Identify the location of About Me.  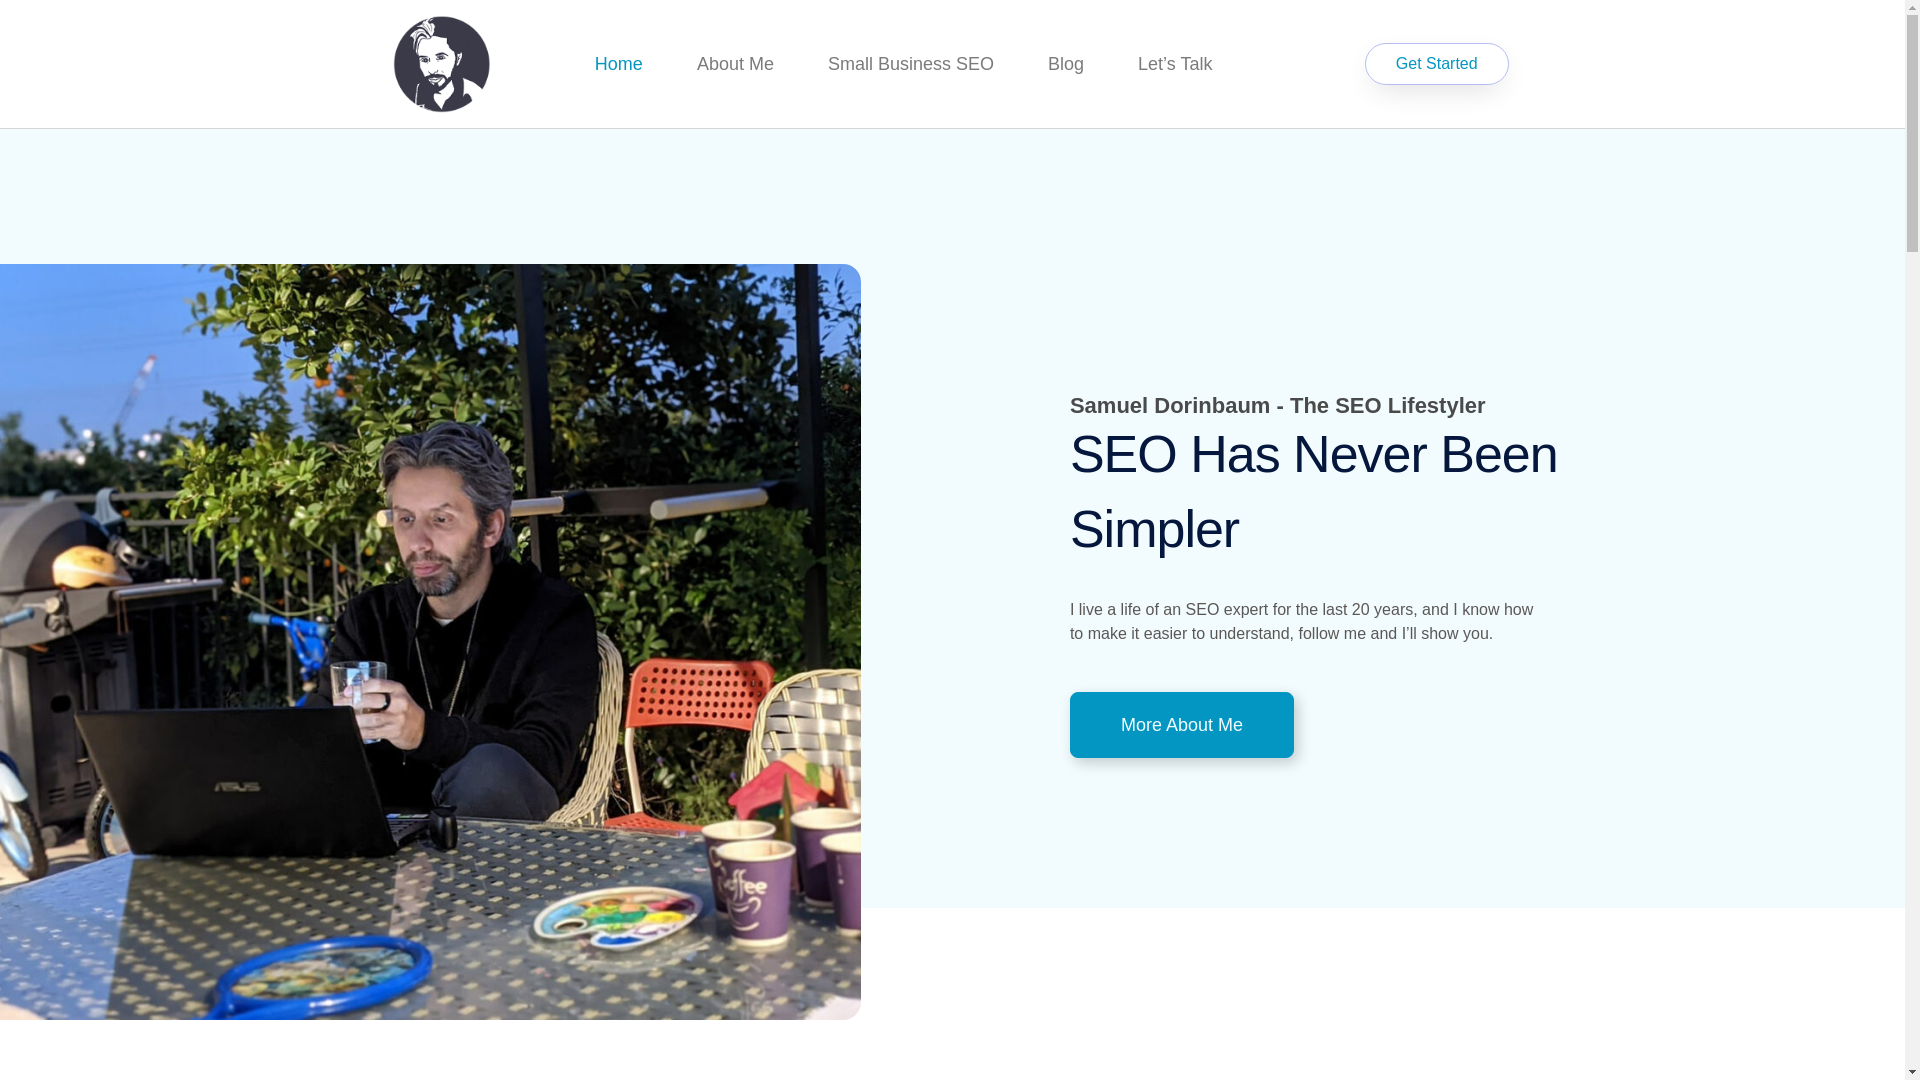
(735, 64).